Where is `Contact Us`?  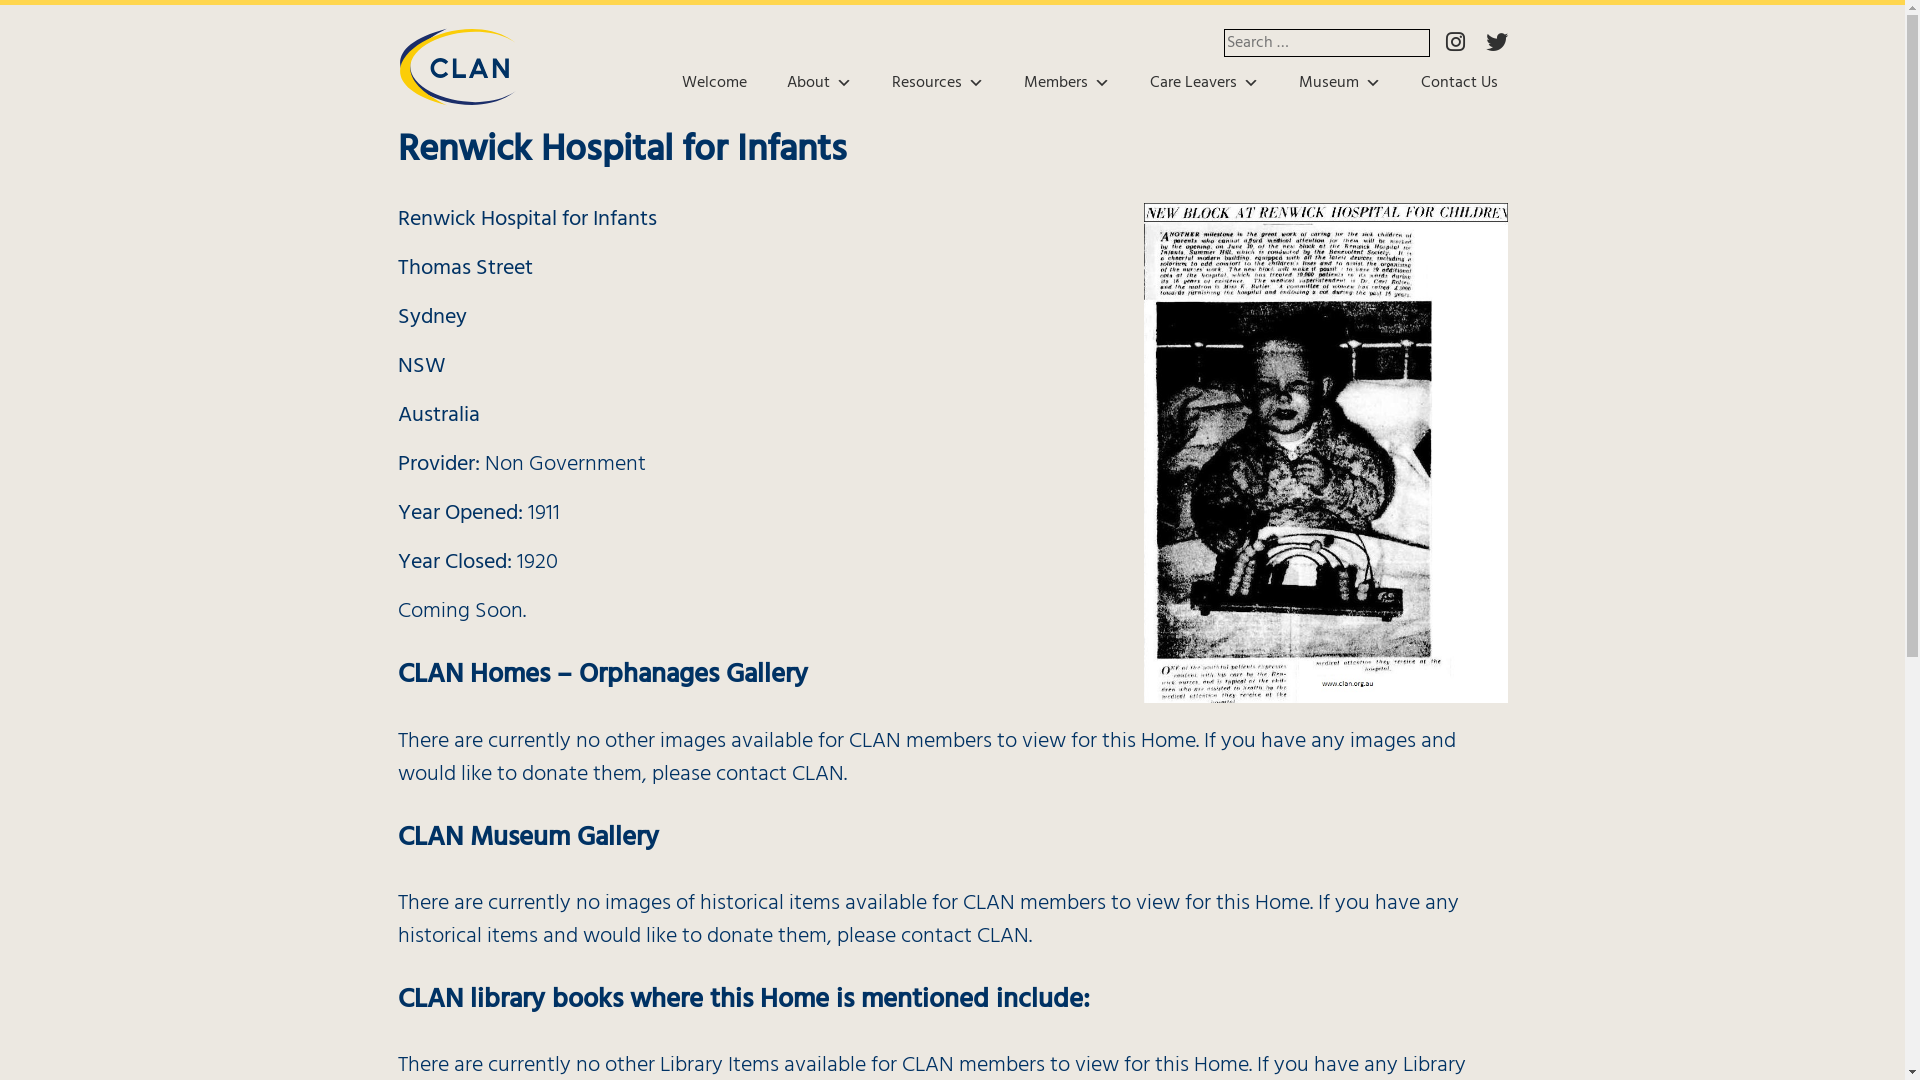 Contact Us is located at coordinates (1458, 83).